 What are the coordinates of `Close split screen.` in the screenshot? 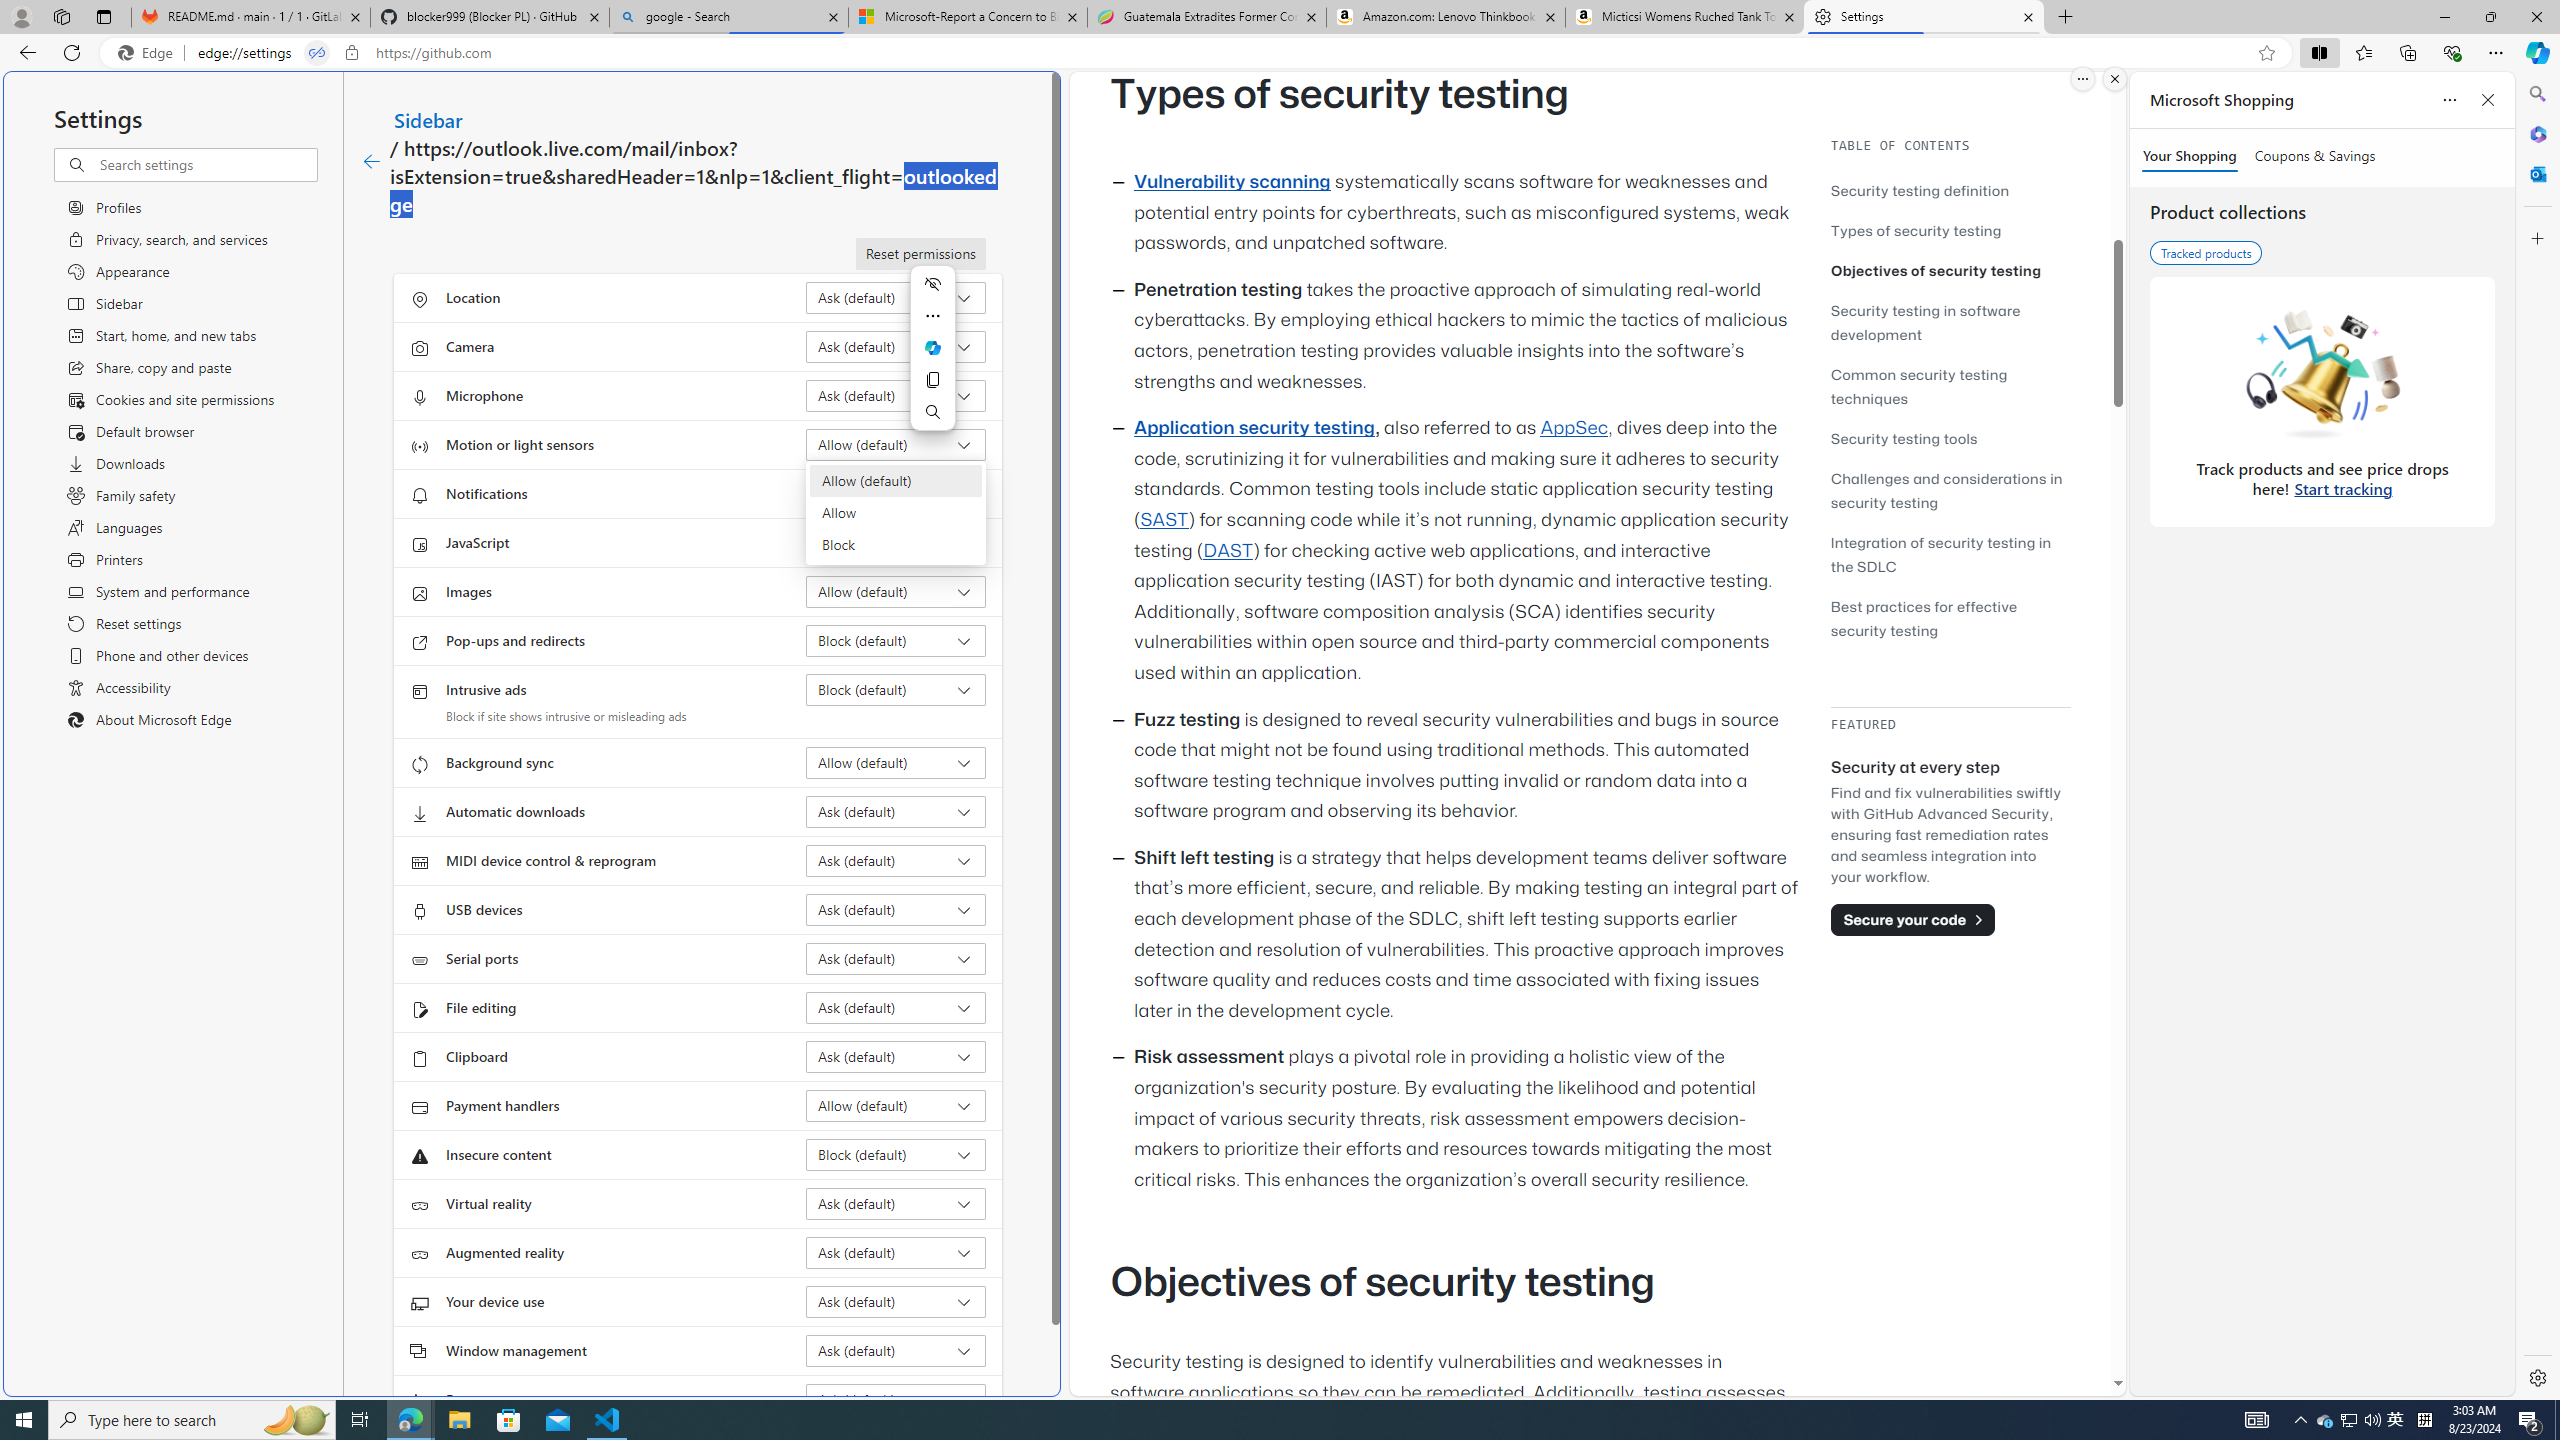 It's located at (2114, 79).